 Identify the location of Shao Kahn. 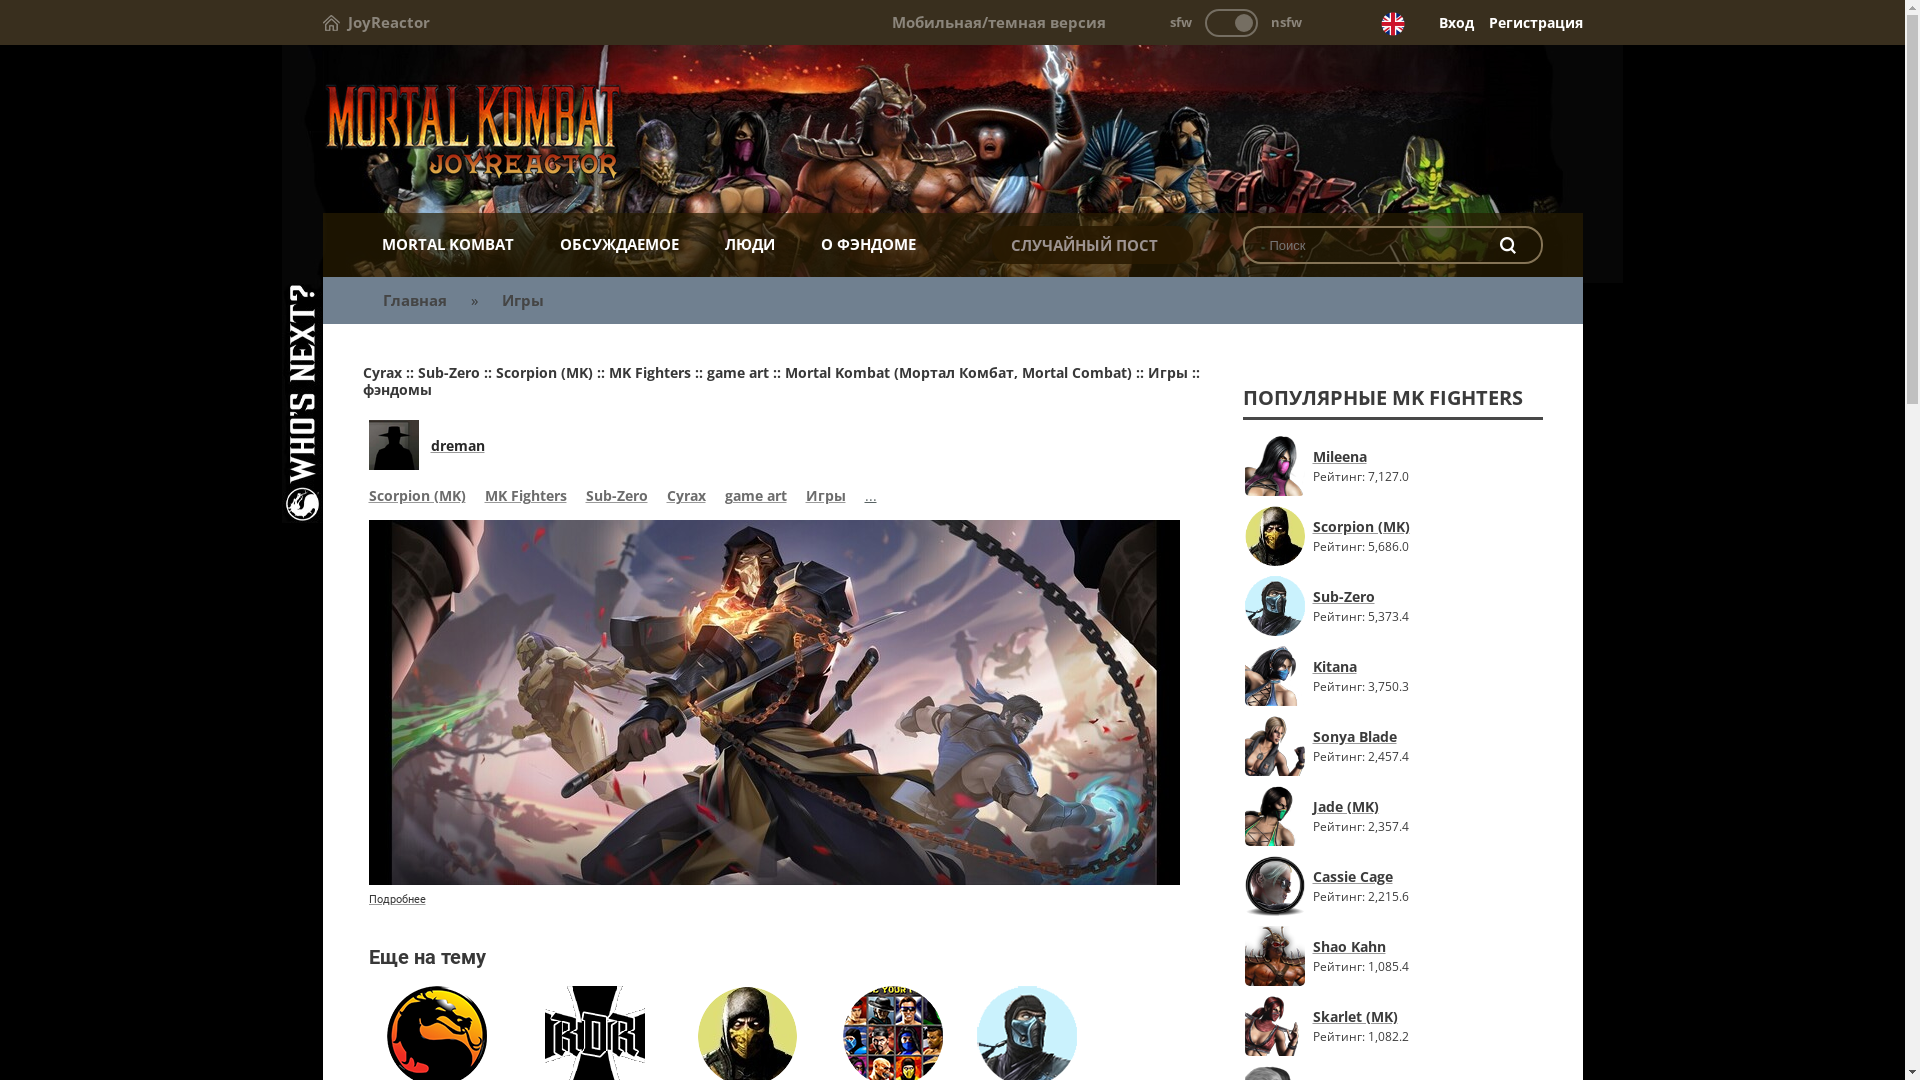
(1360, 946).